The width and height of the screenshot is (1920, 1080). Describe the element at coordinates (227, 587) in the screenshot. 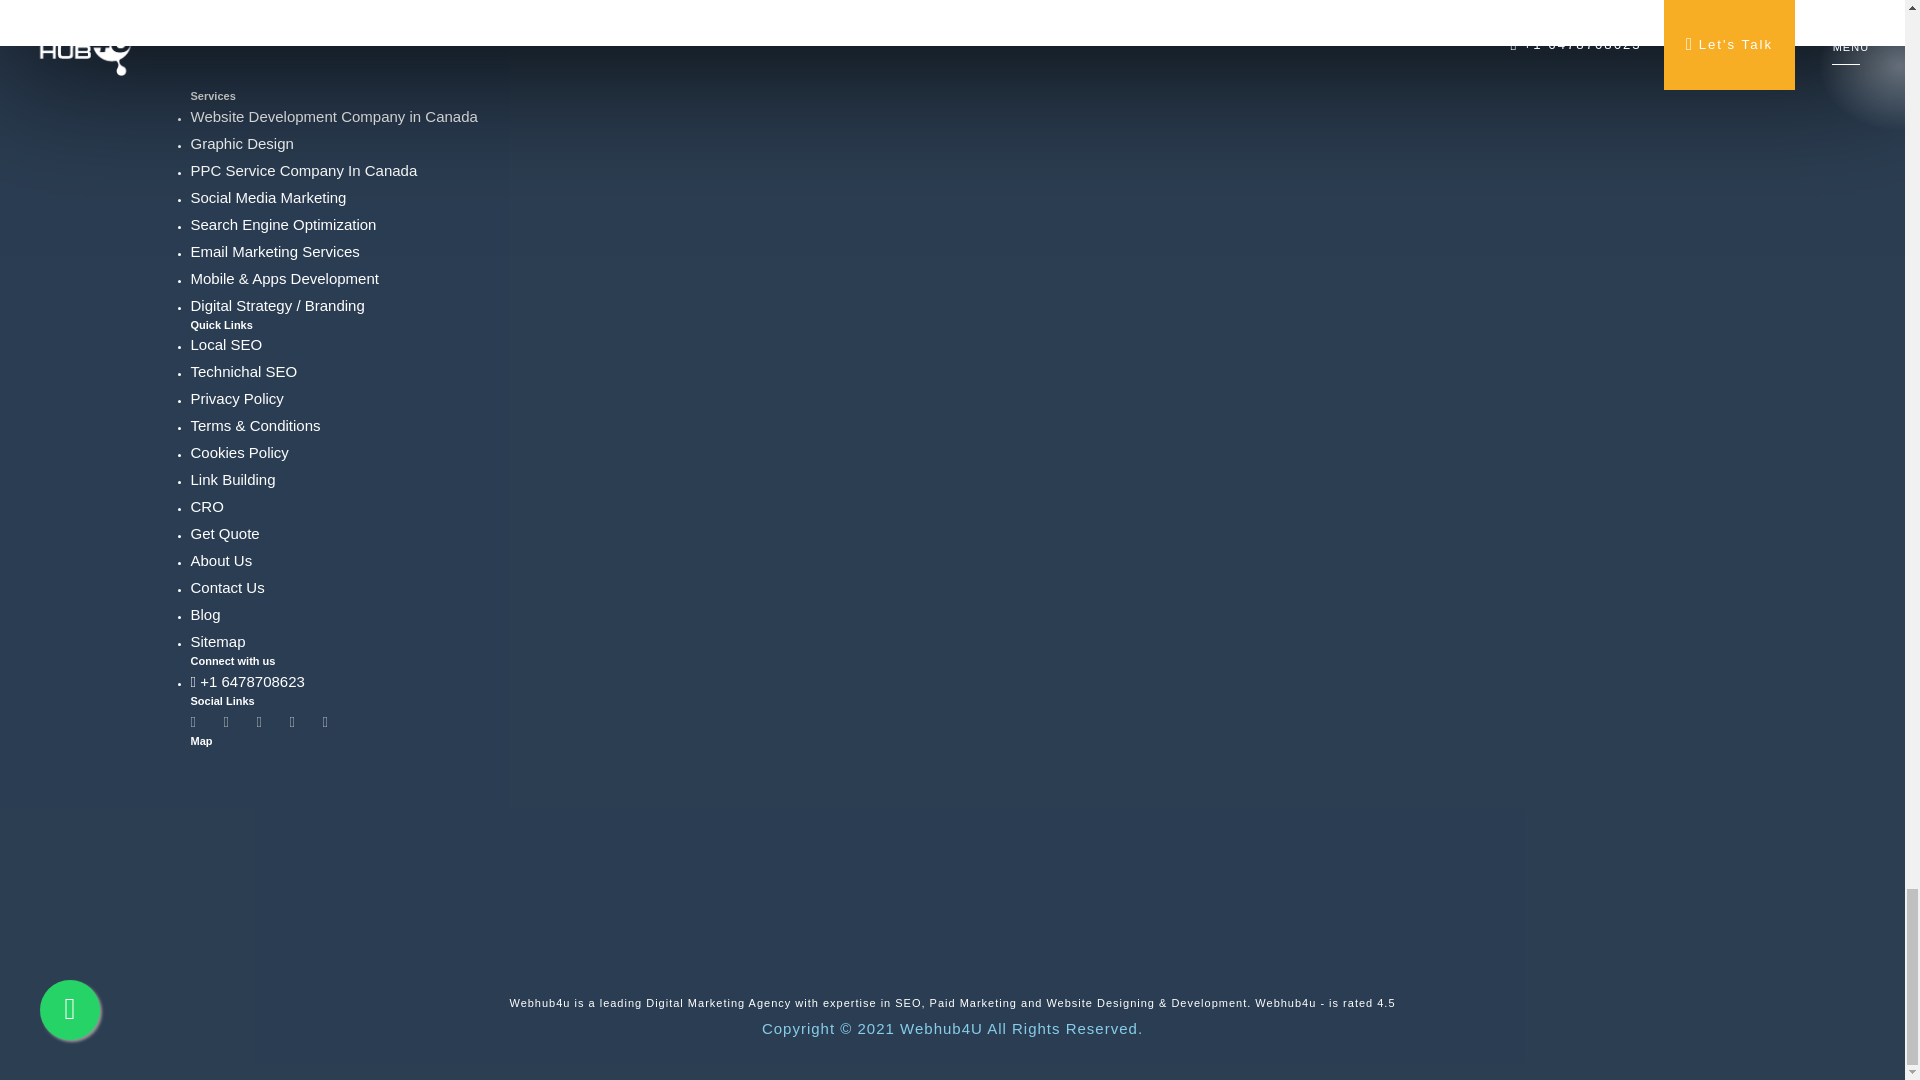

I see `Contact Us` at that location.